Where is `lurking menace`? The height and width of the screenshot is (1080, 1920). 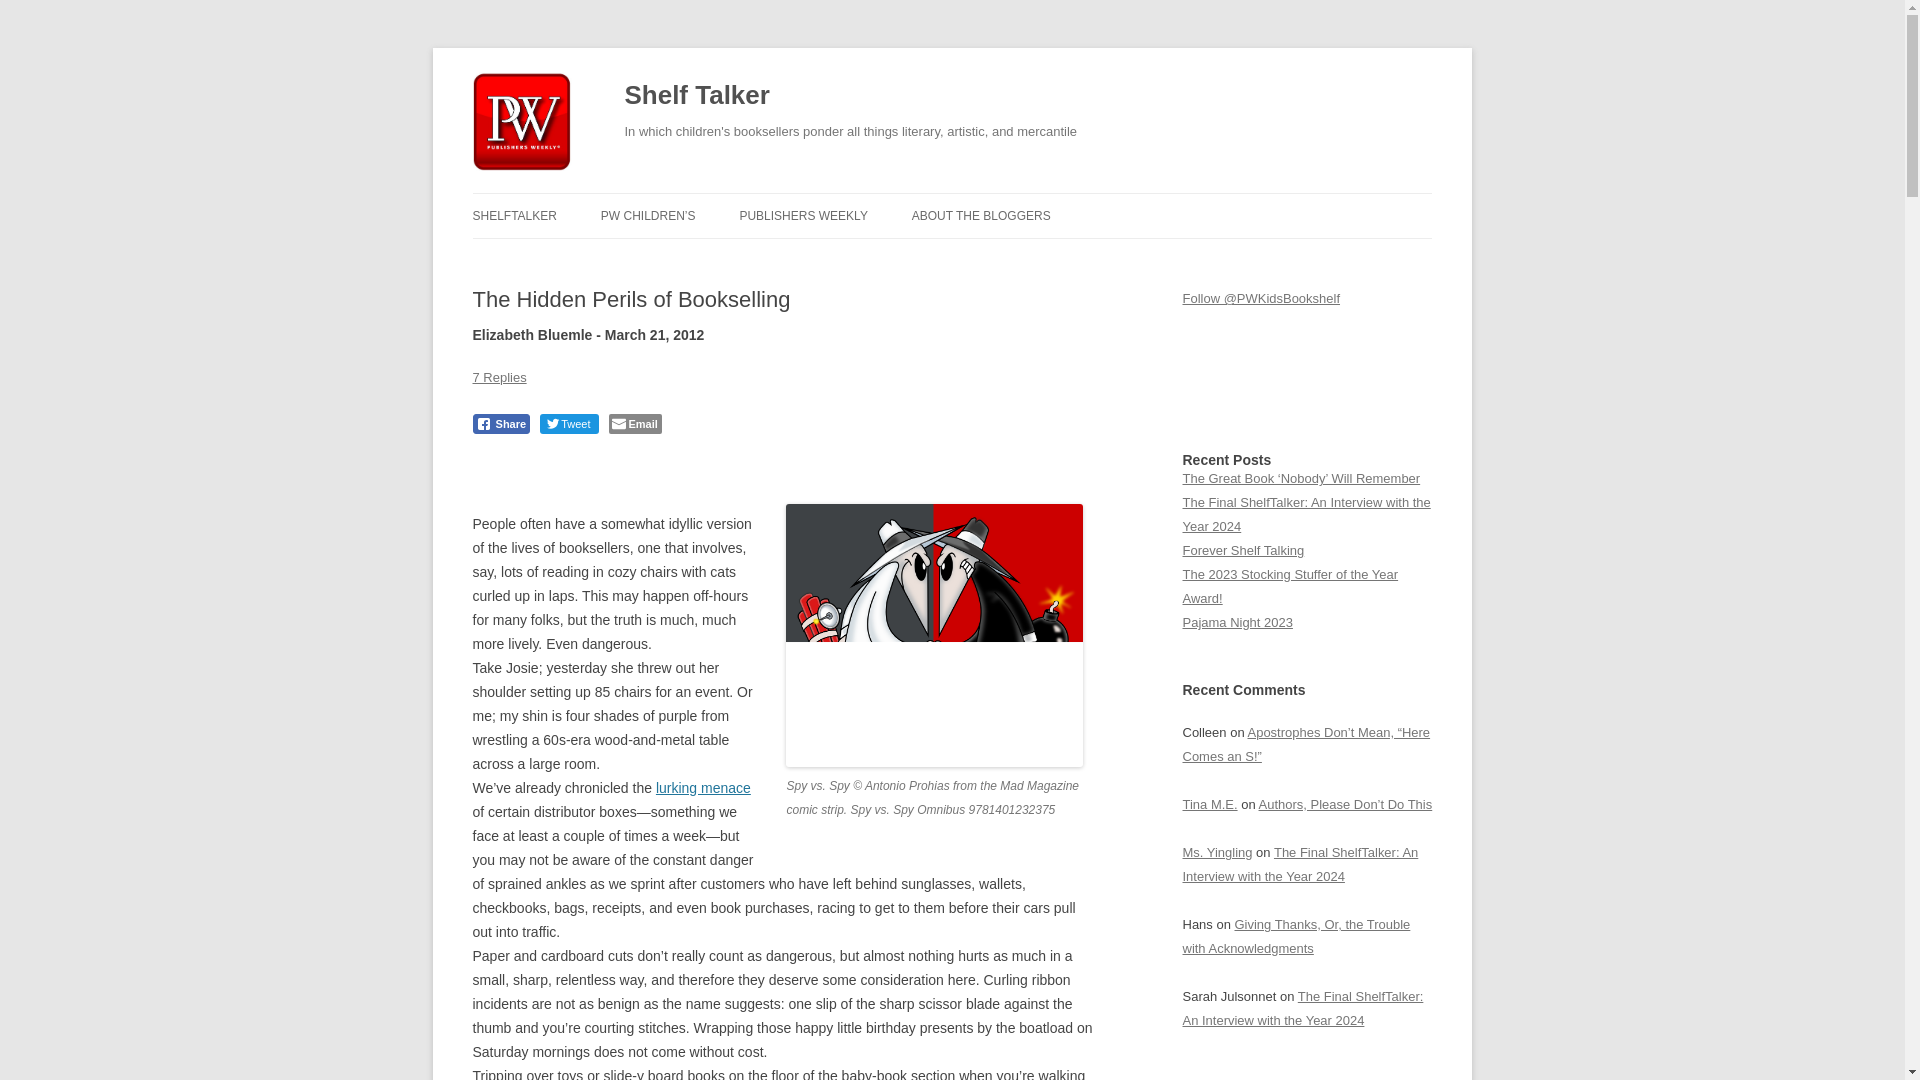
lurking menace is located at coordinates (703, 787).